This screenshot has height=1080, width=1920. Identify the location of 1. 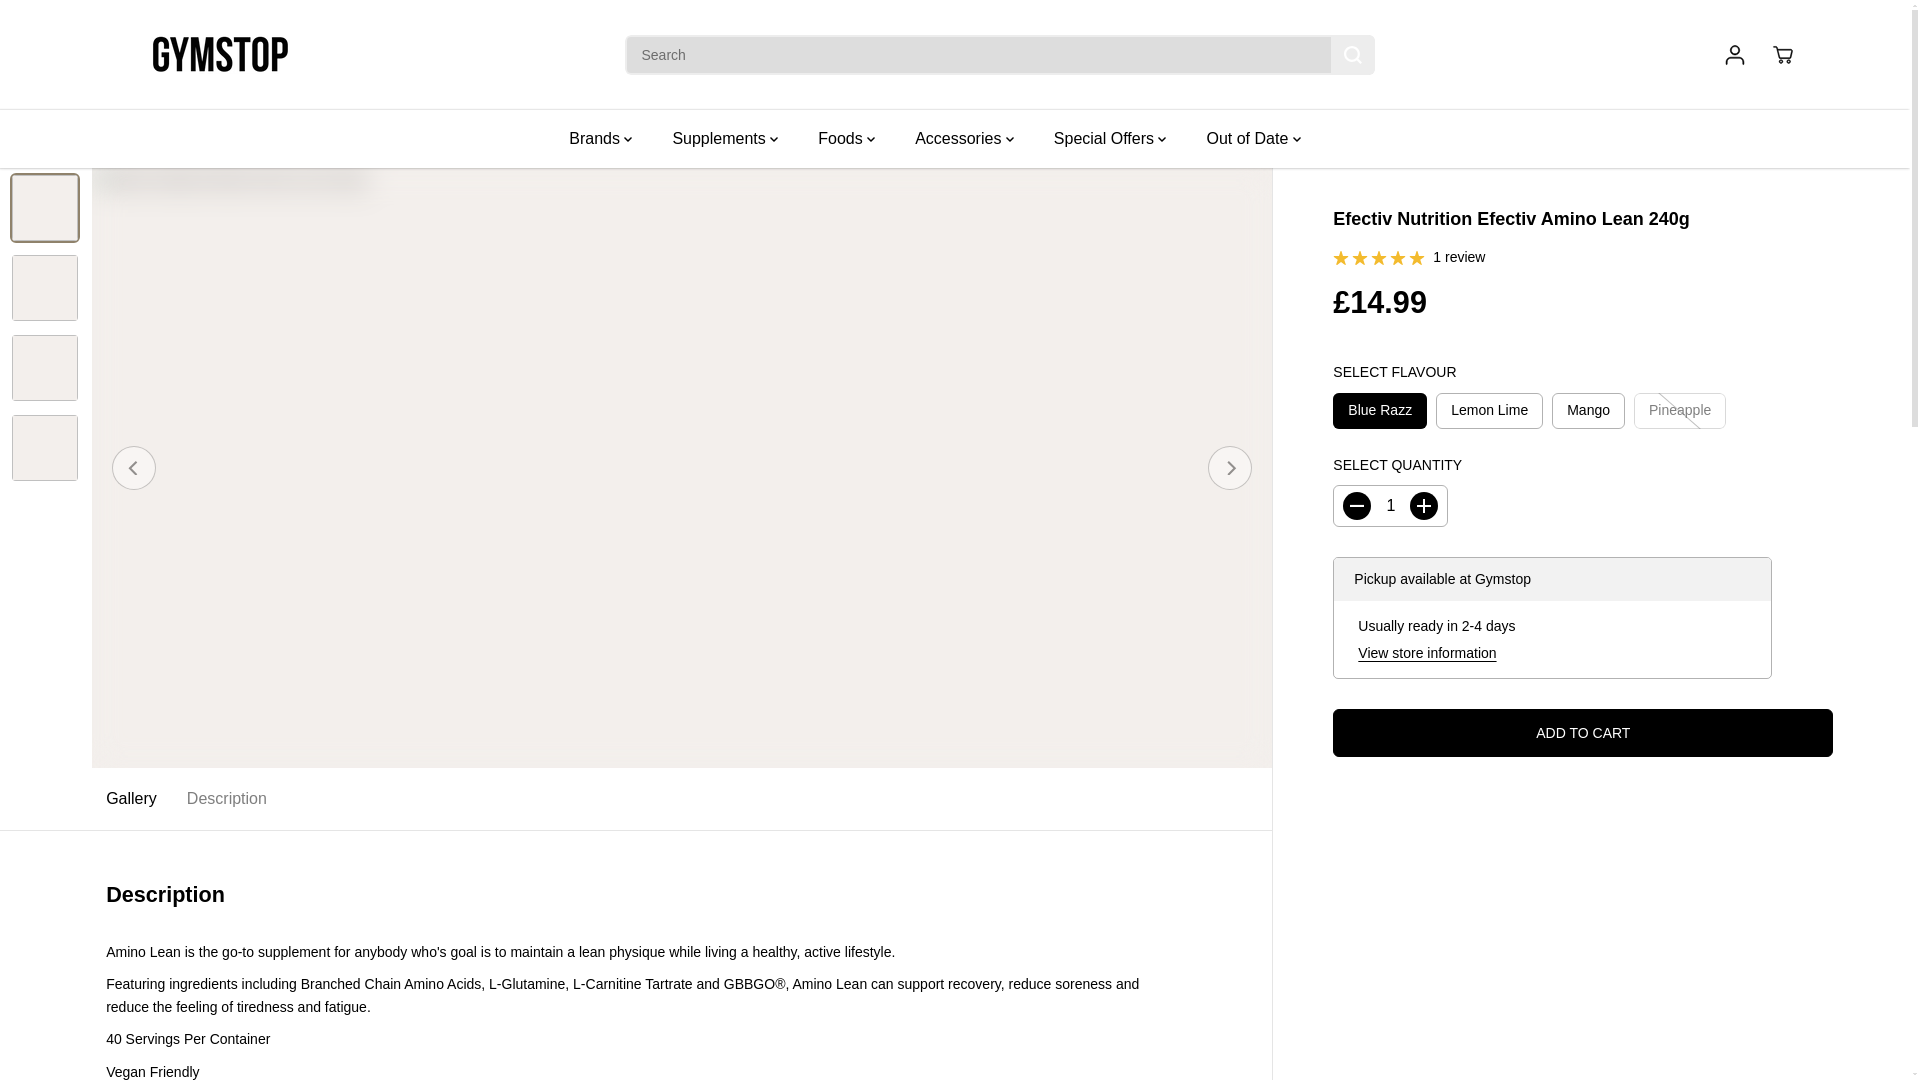
(1390, 506).